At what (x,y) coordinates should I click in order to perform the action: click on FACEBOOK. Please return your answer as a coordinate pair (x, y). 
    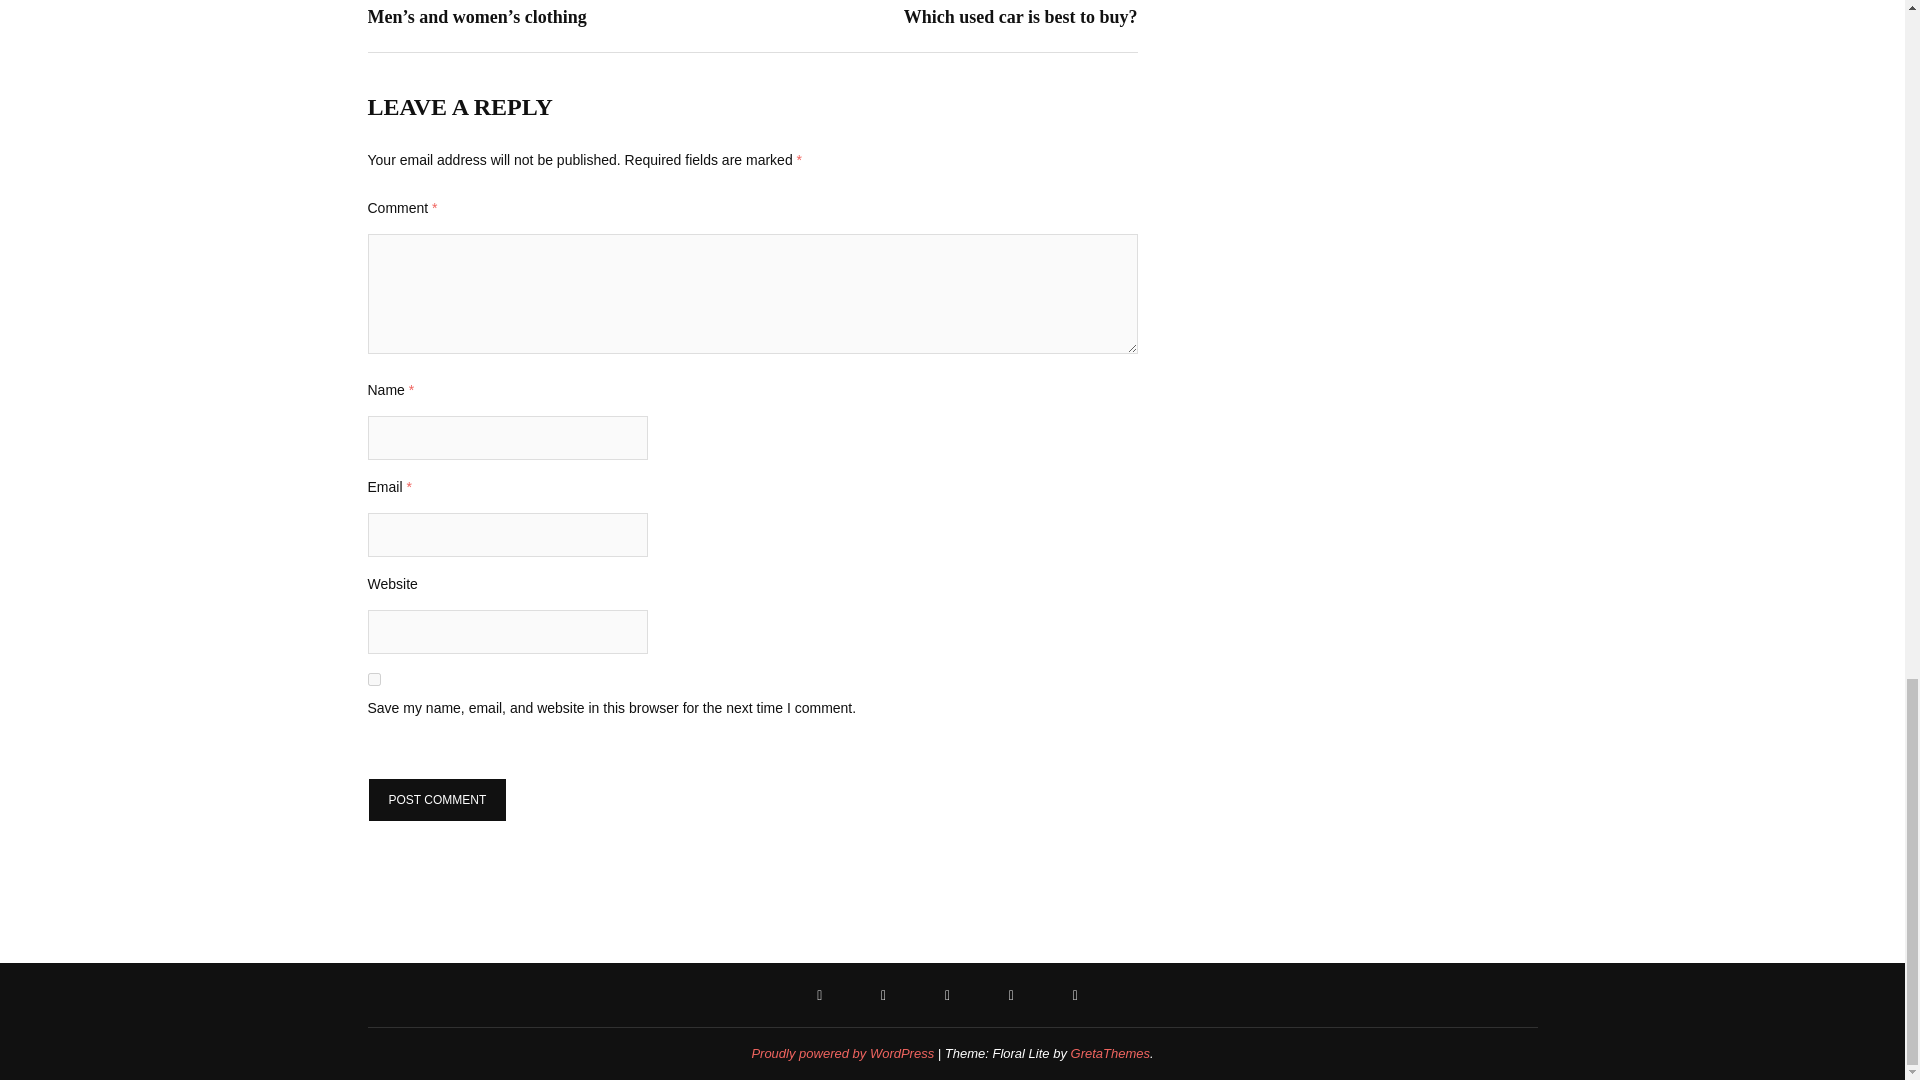
    Looking at the image, I should click on (954, 12).